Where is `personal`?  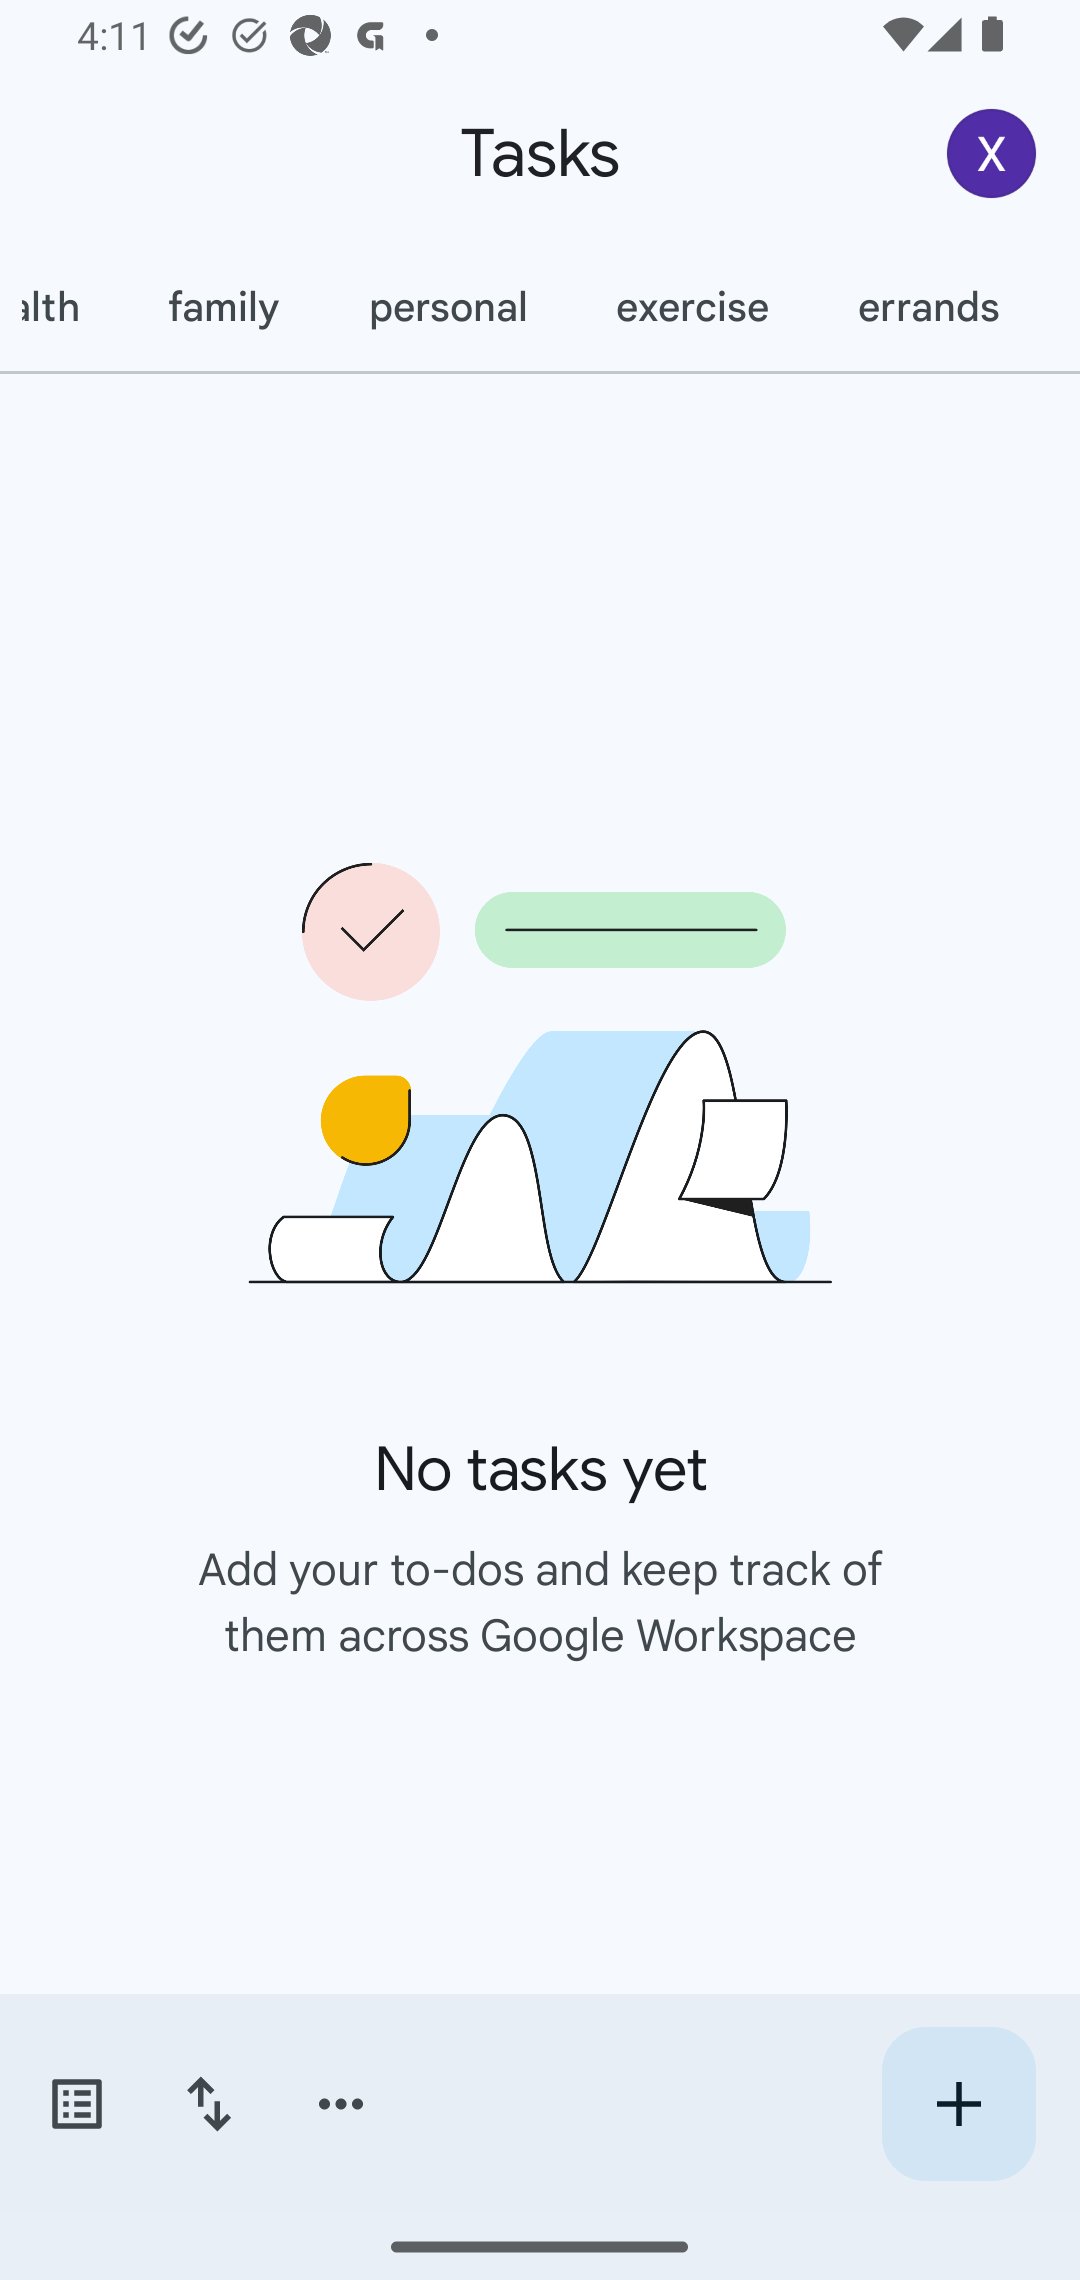 personal is located at coordinates (448, 307).